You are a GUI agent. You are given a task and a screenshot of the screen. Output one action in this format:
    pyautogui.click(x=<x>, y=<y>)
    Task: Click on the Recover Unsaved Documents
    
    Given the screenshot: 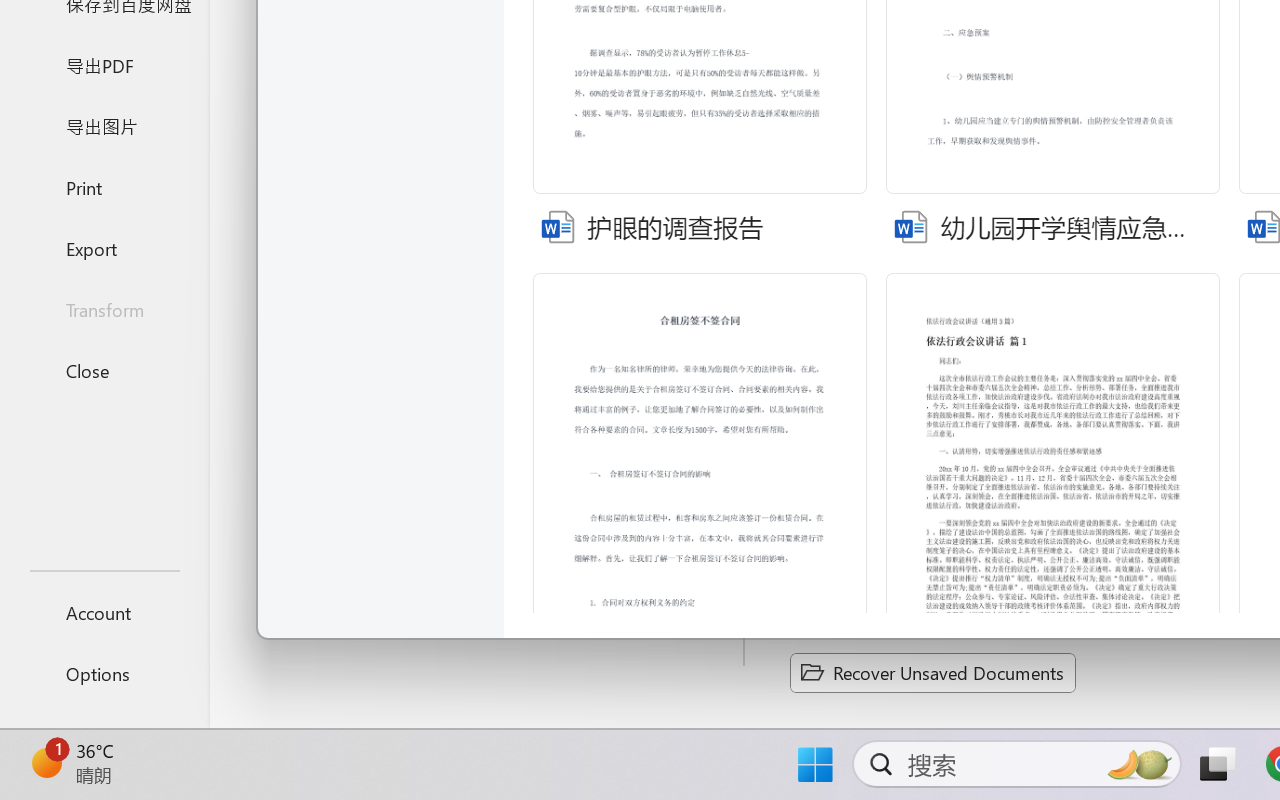 What is the action you would take?
    pyautogui.click(x=932, y=672)
    